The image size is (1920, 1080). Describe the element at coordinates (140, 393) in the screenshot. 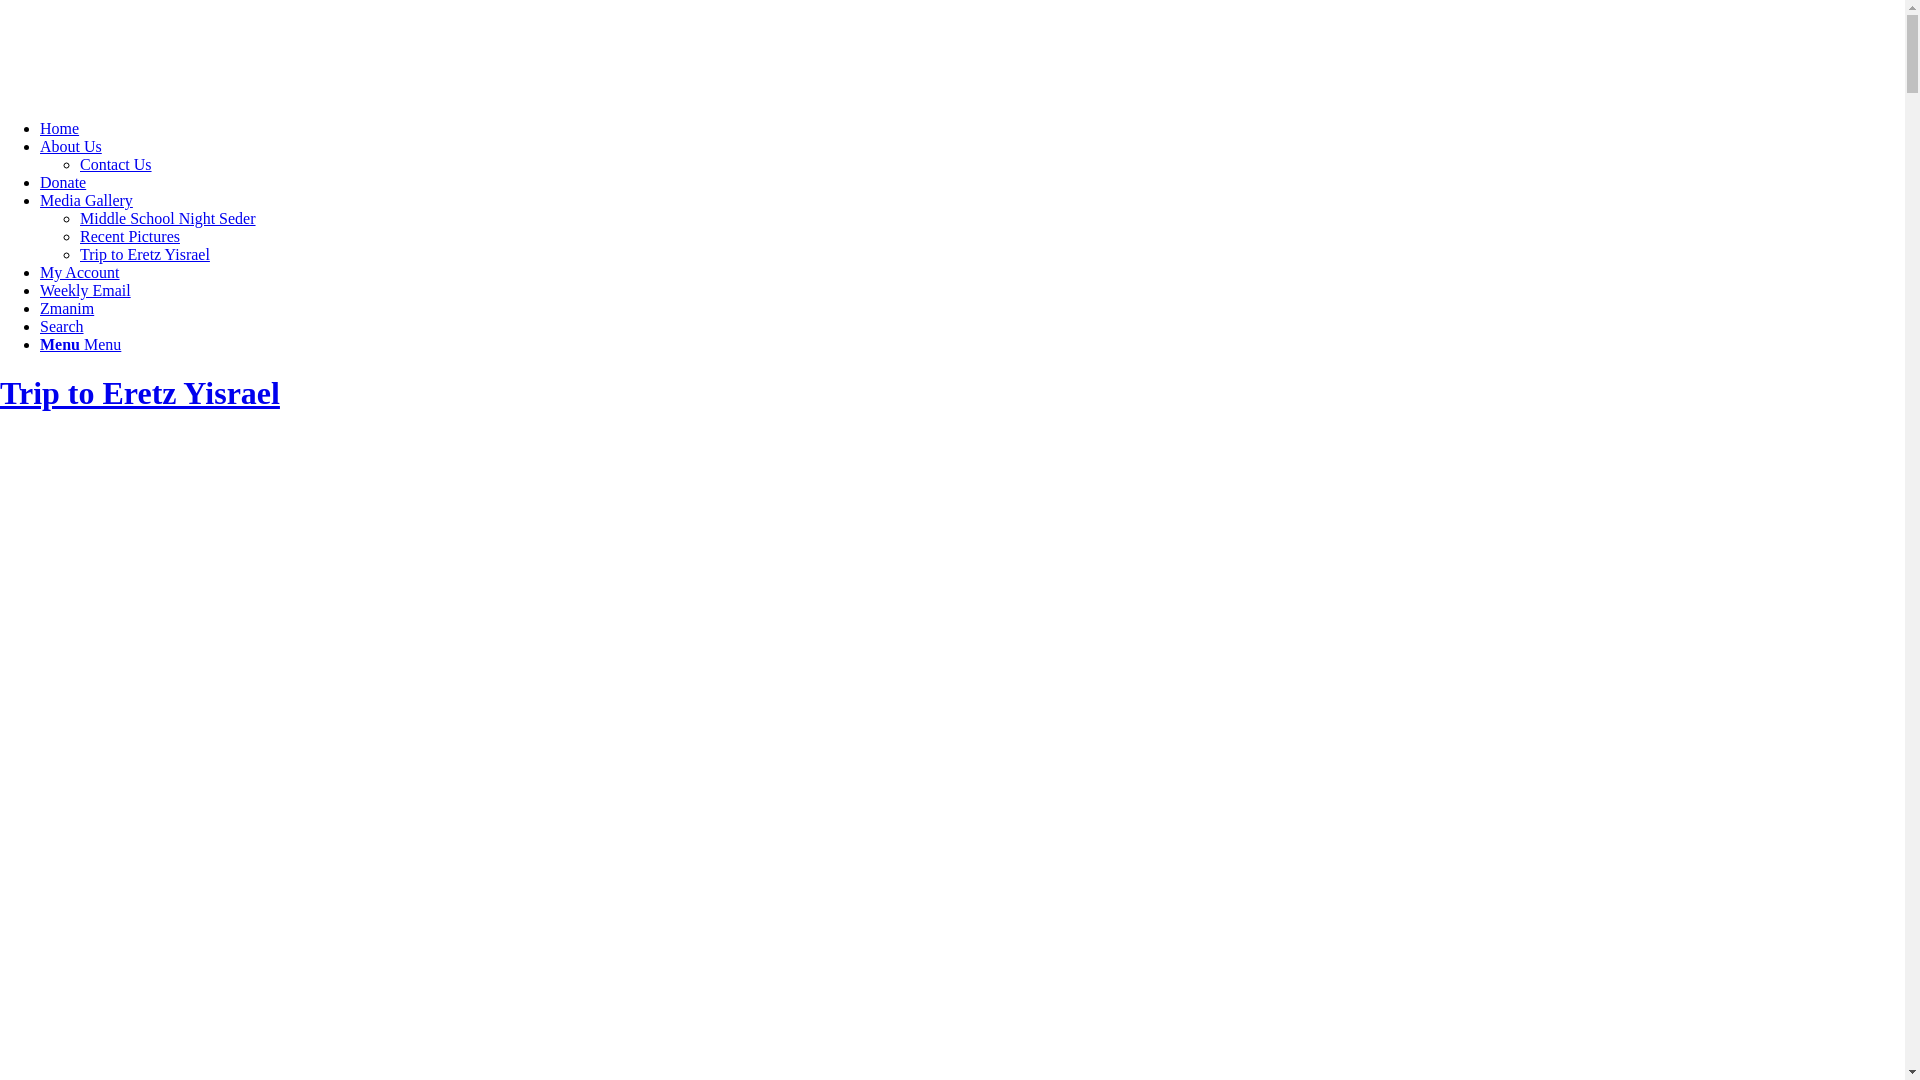

I see `Trip to Eretz Yisrael` at that location.